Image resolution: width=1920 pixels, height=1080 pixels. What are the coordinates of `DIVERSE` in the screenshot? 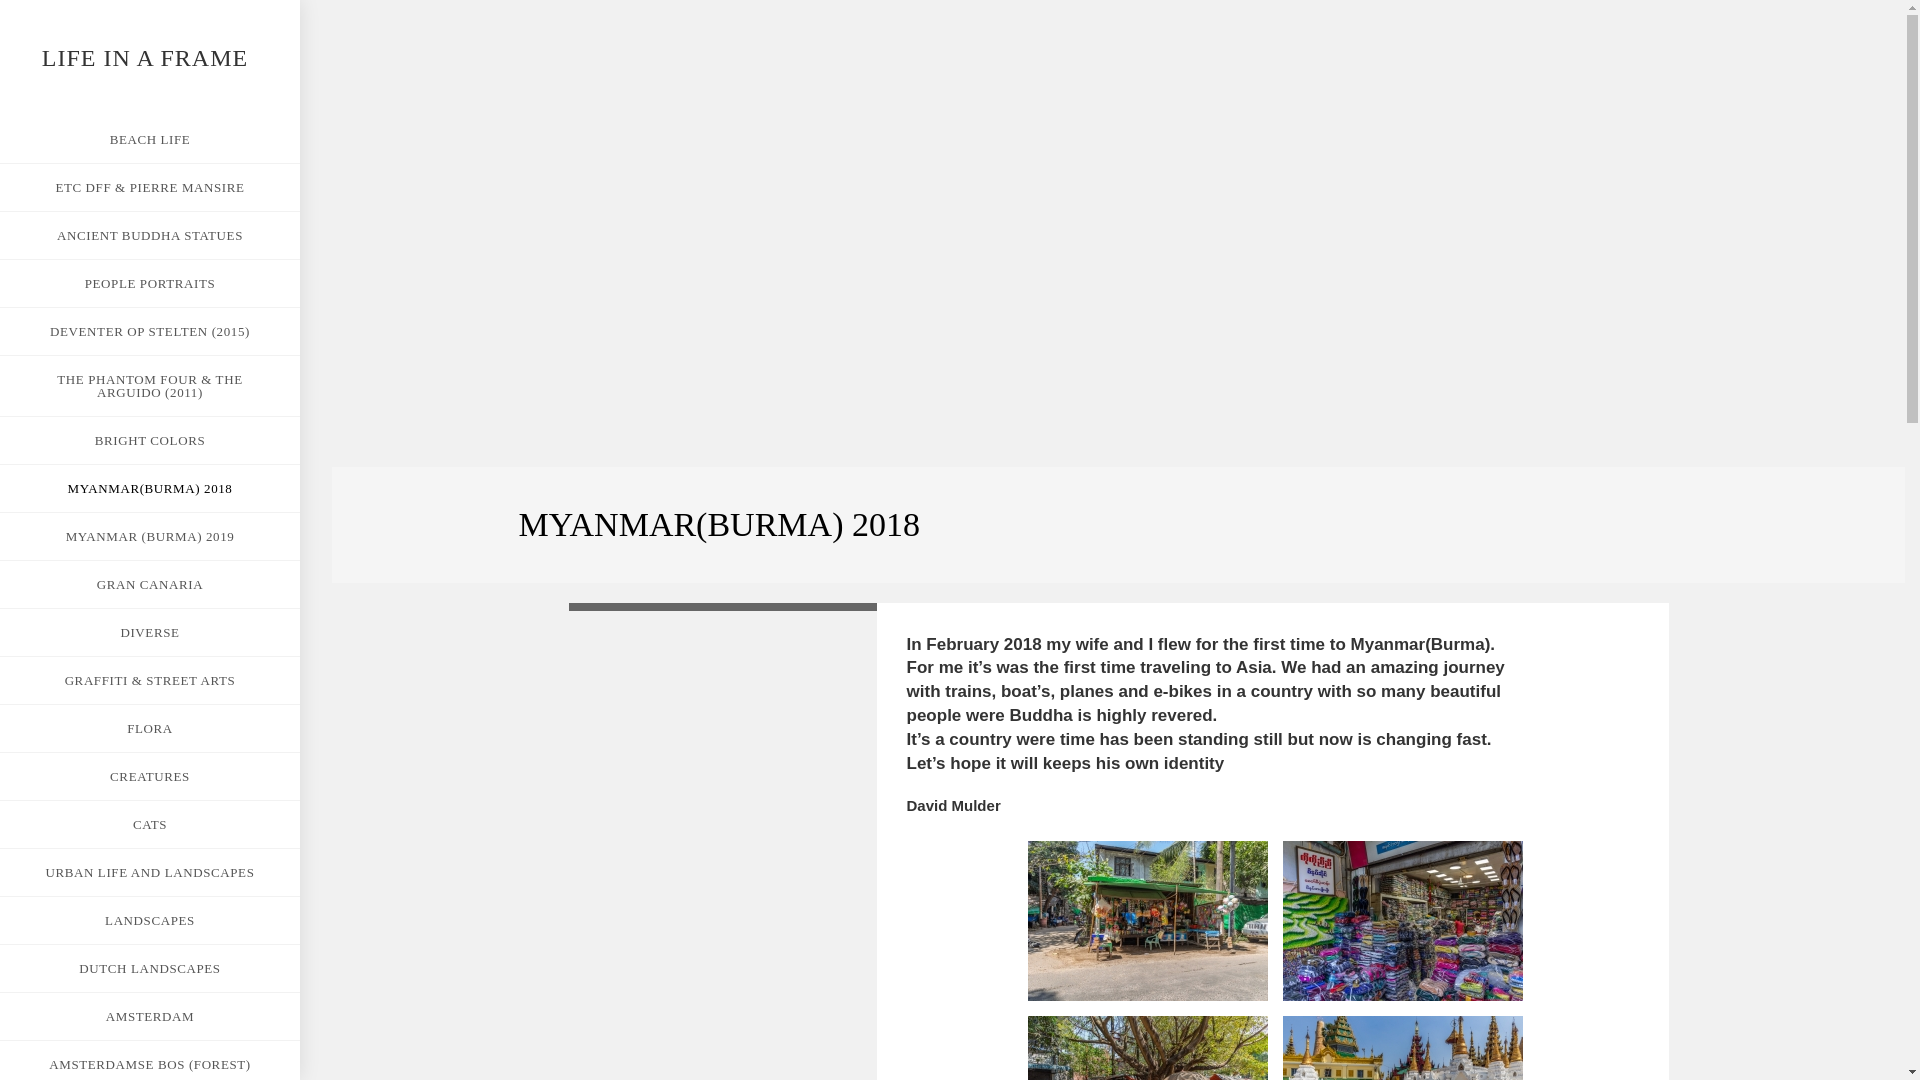 It's located at (150, 632).